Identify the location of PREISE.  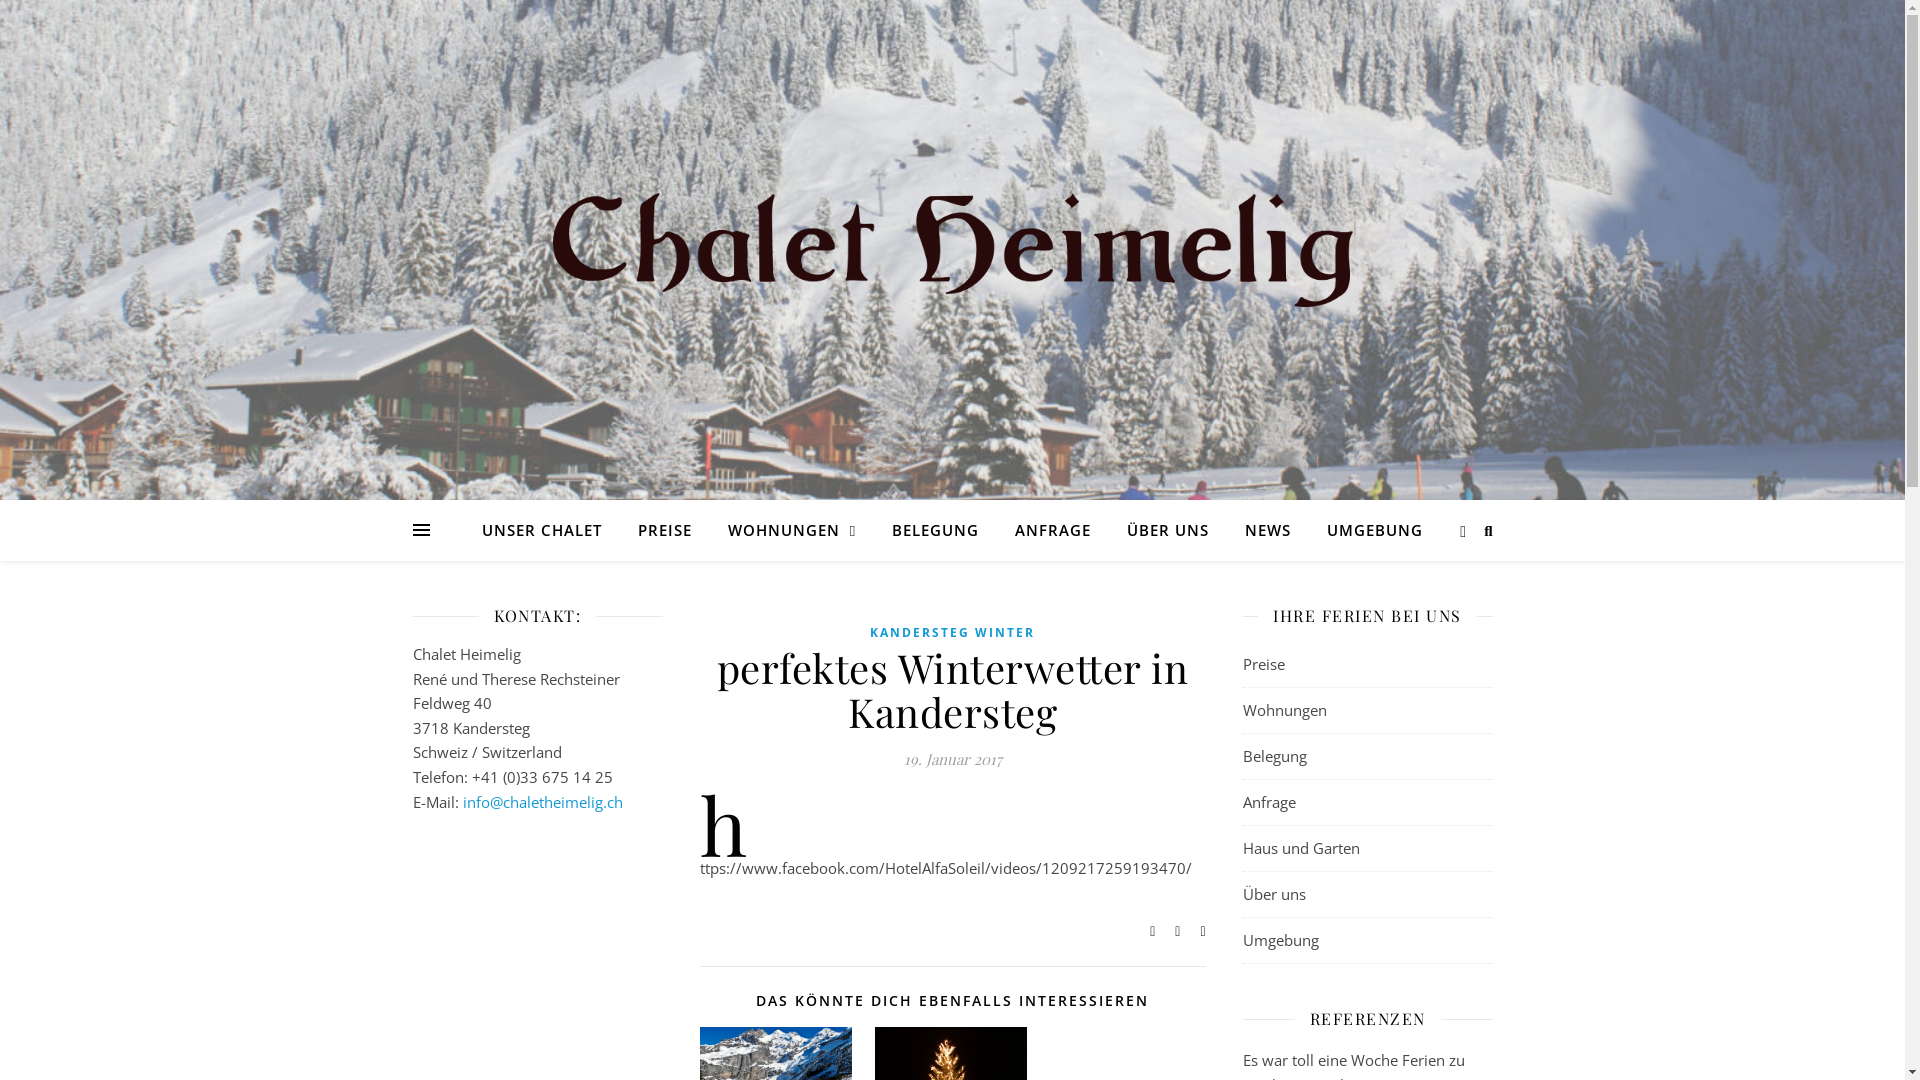
(665, 530).